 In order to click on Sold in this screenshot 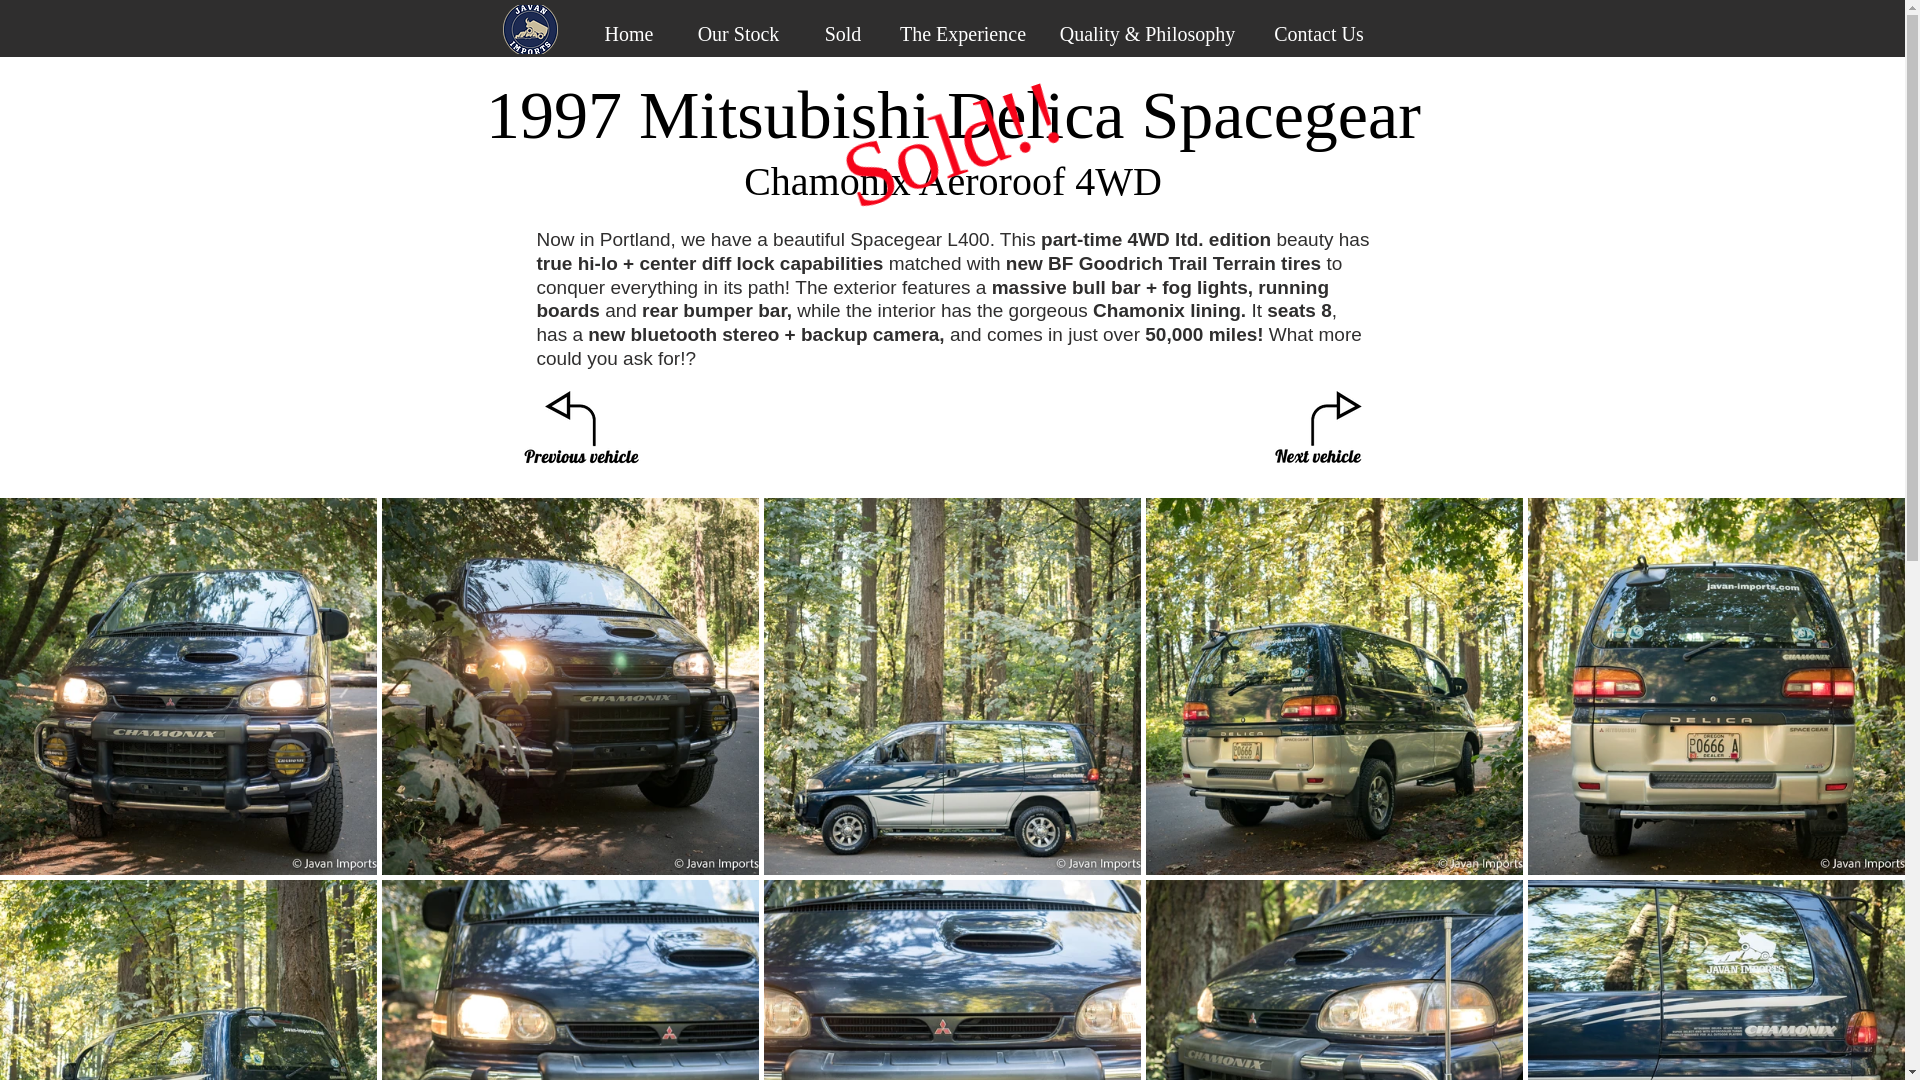, I will do `click(844, 32)`.